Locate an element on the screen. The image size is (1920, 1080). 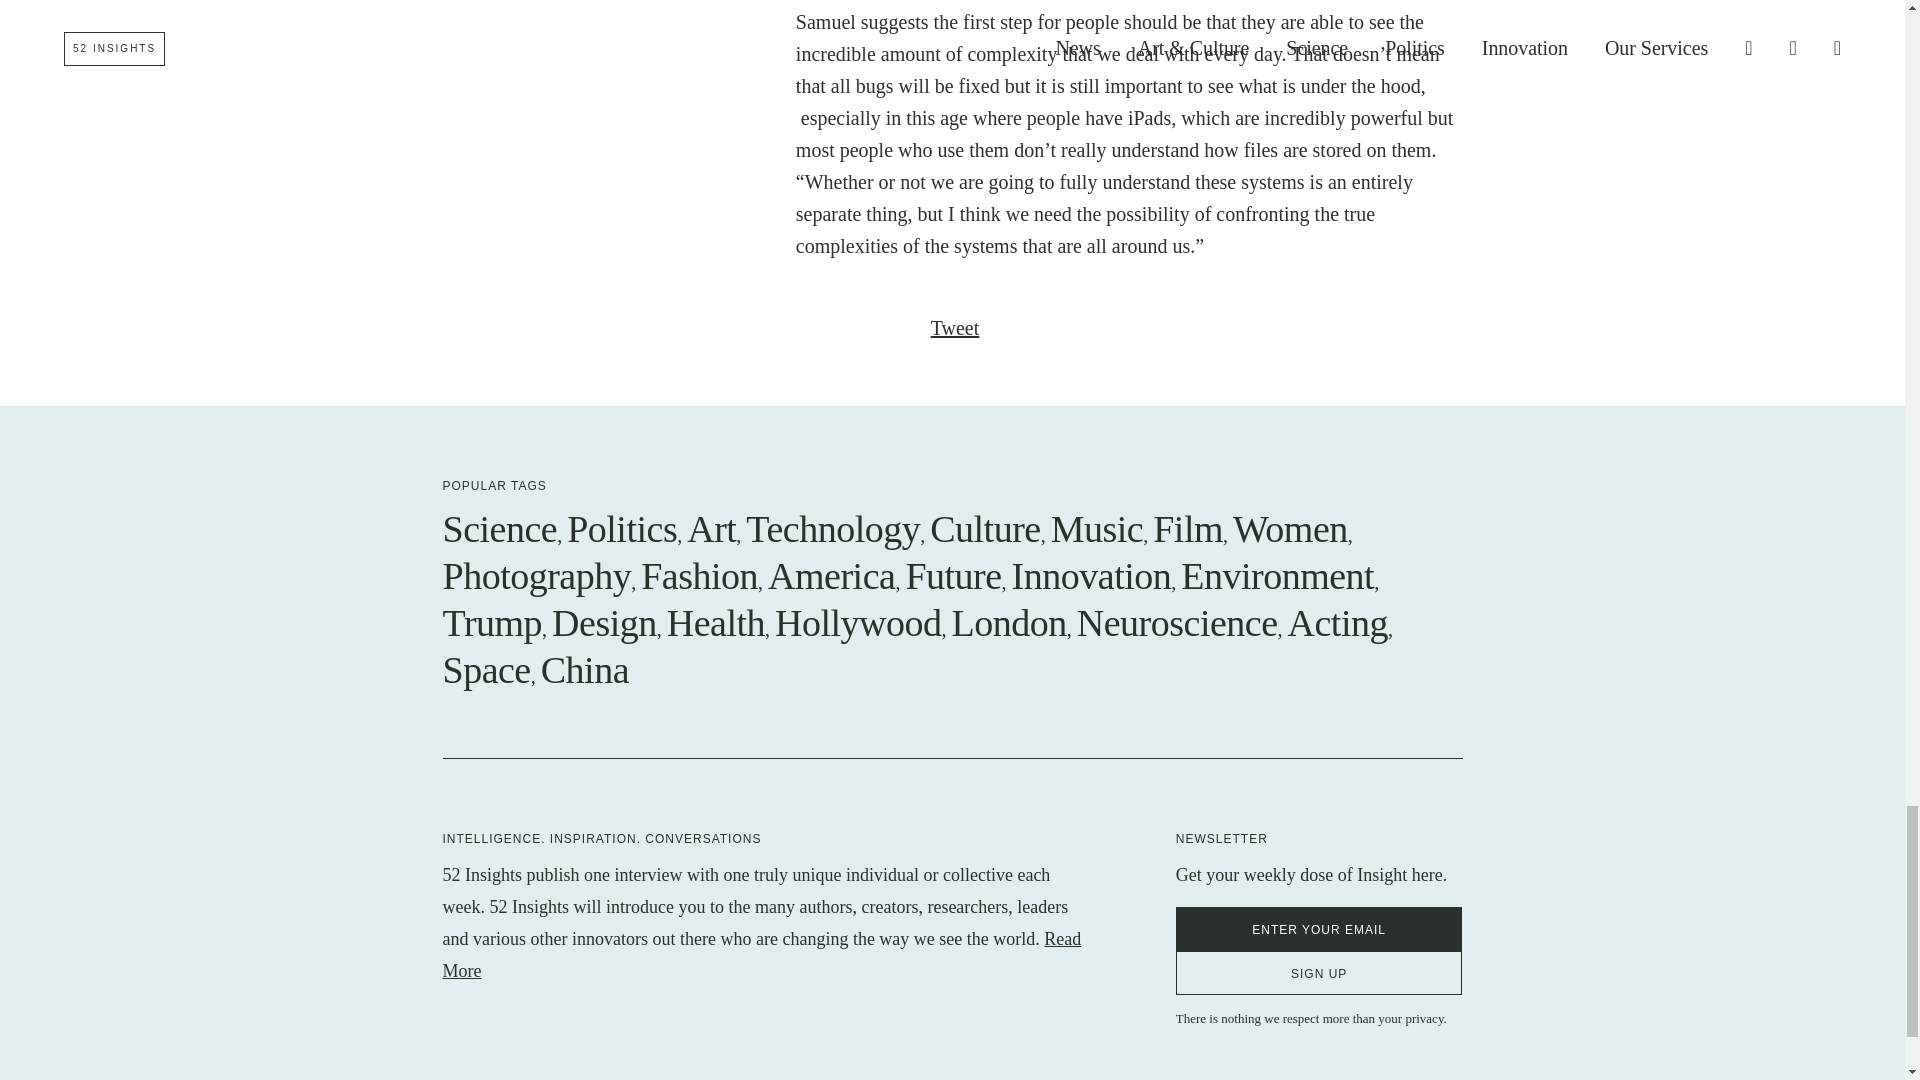
London is located at coordinates (1010, 622).